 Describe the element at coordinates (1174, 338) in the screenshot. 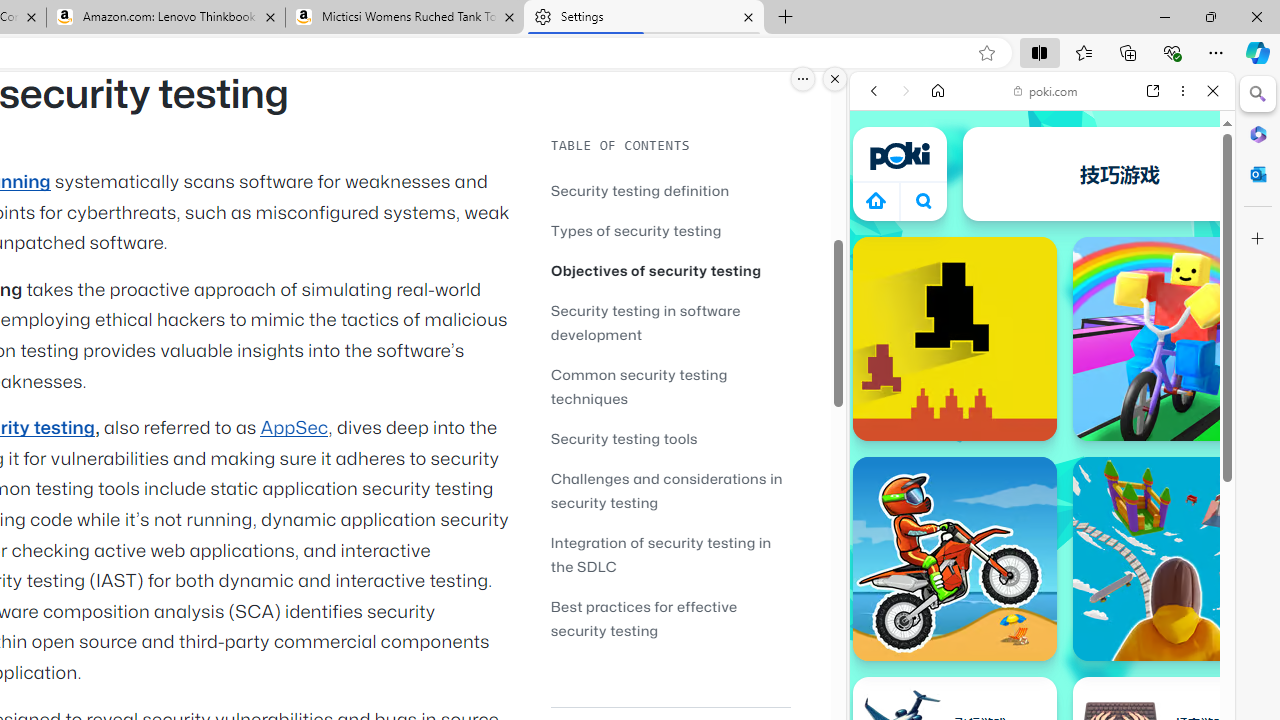

I see `Rainbow Obby Rainbow Obby` at that location.